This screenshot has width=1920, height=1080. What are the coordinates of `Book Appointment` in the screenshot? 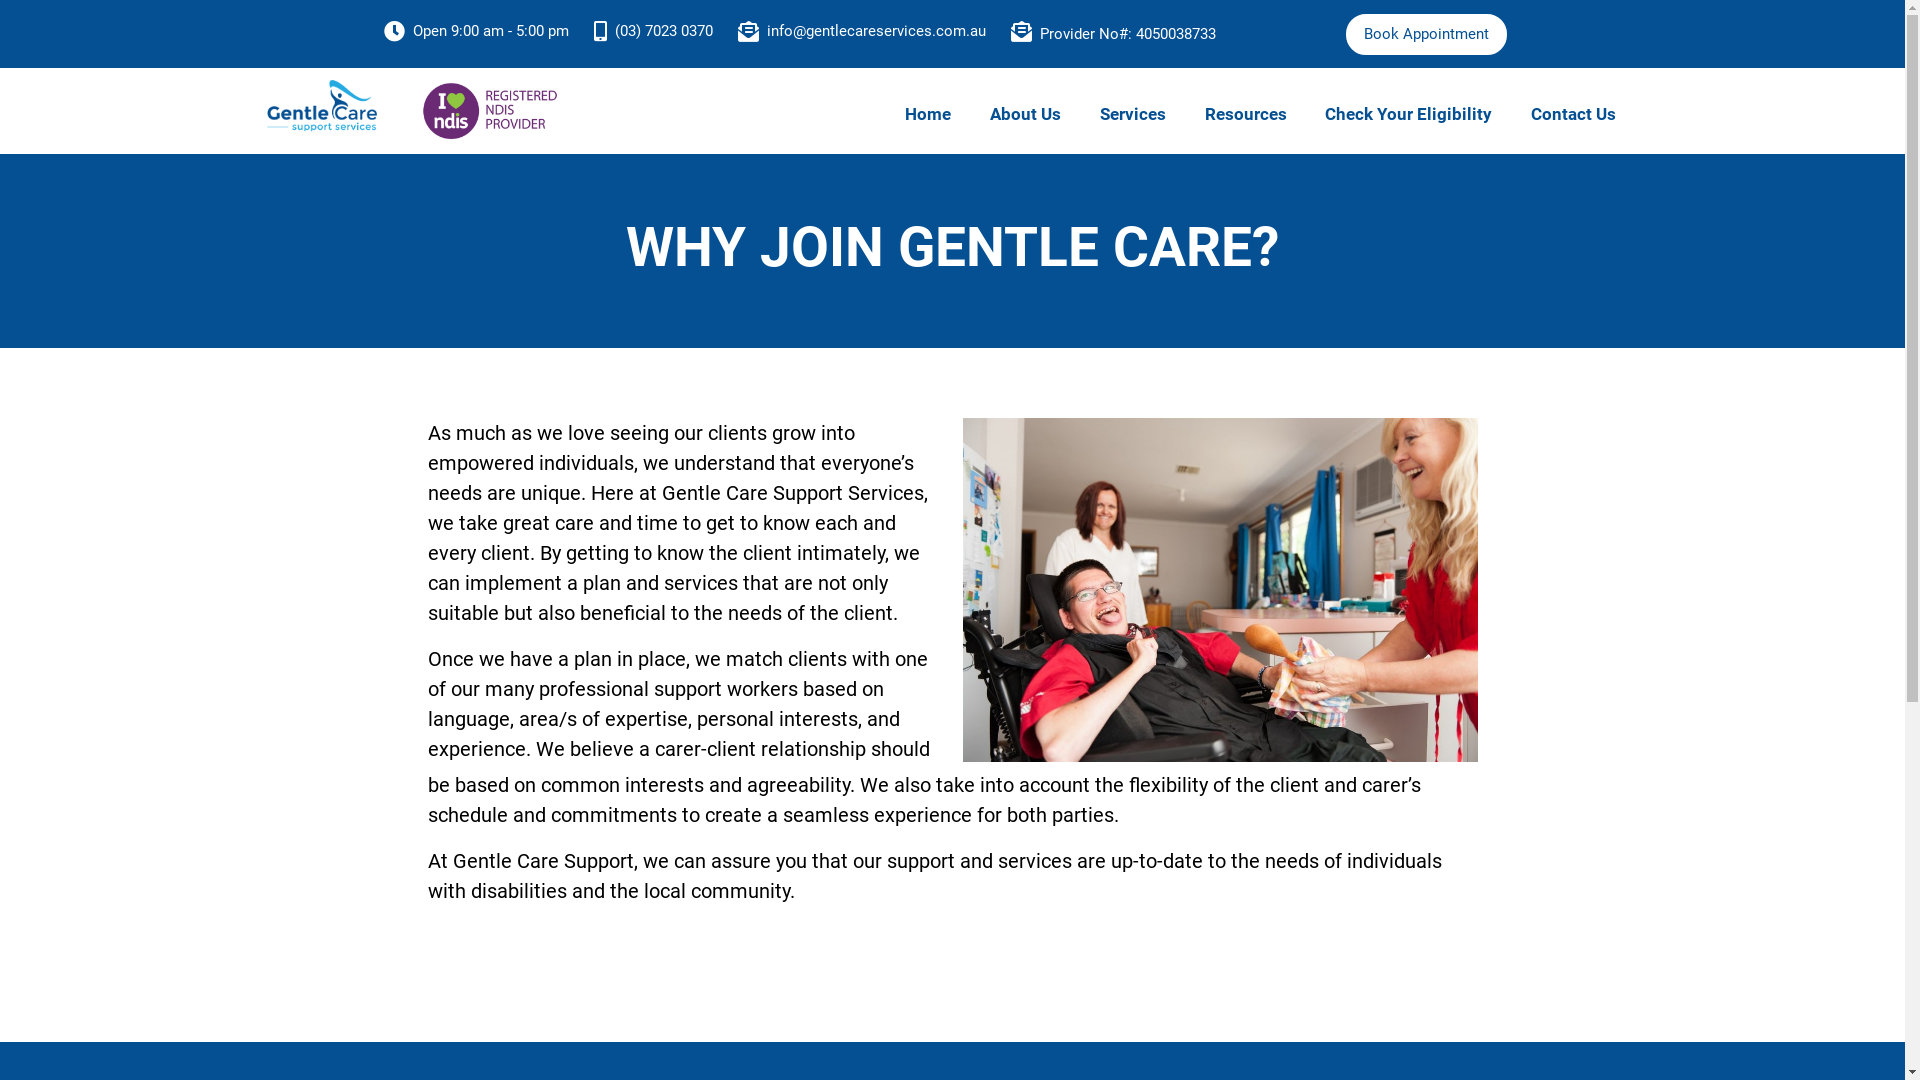 It's located at (1426, 34).